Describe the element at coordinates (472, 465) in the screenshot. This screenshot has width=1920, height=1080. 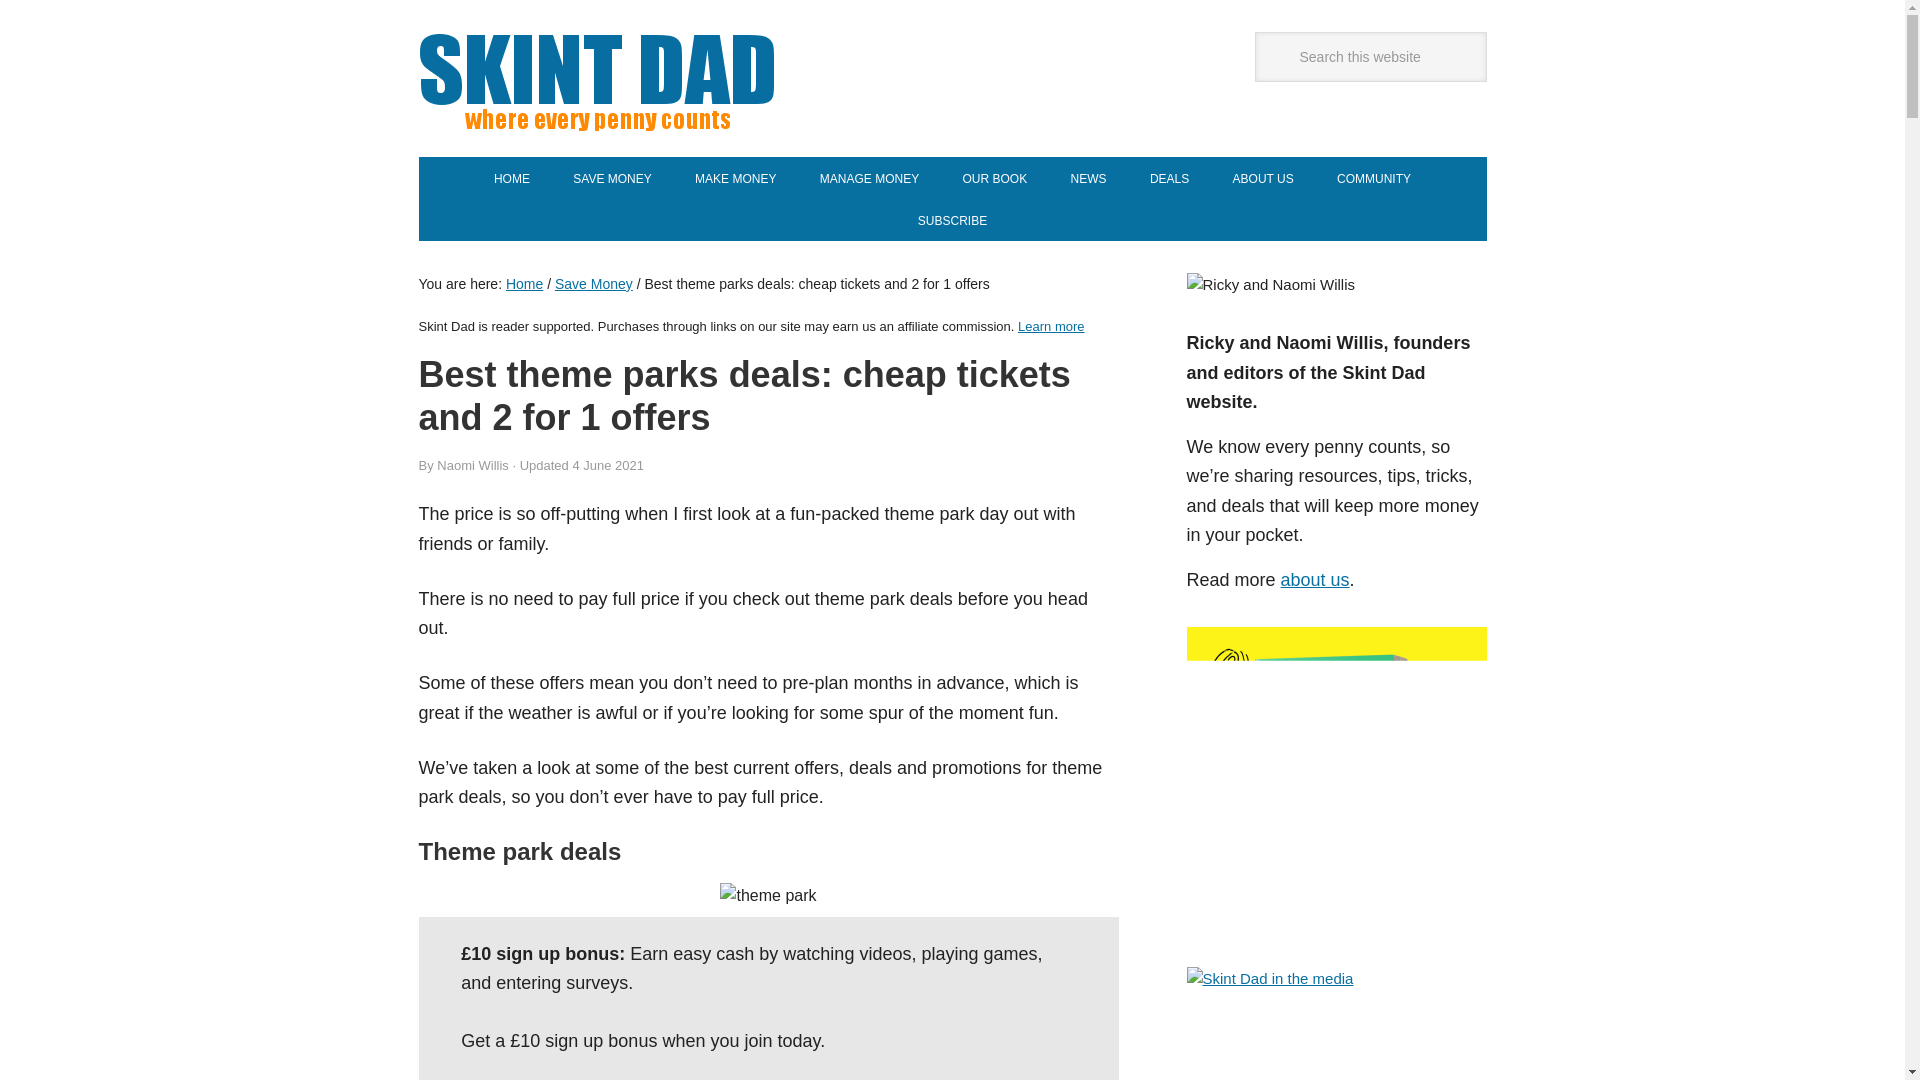
I see `Naomi Willis` at that location.